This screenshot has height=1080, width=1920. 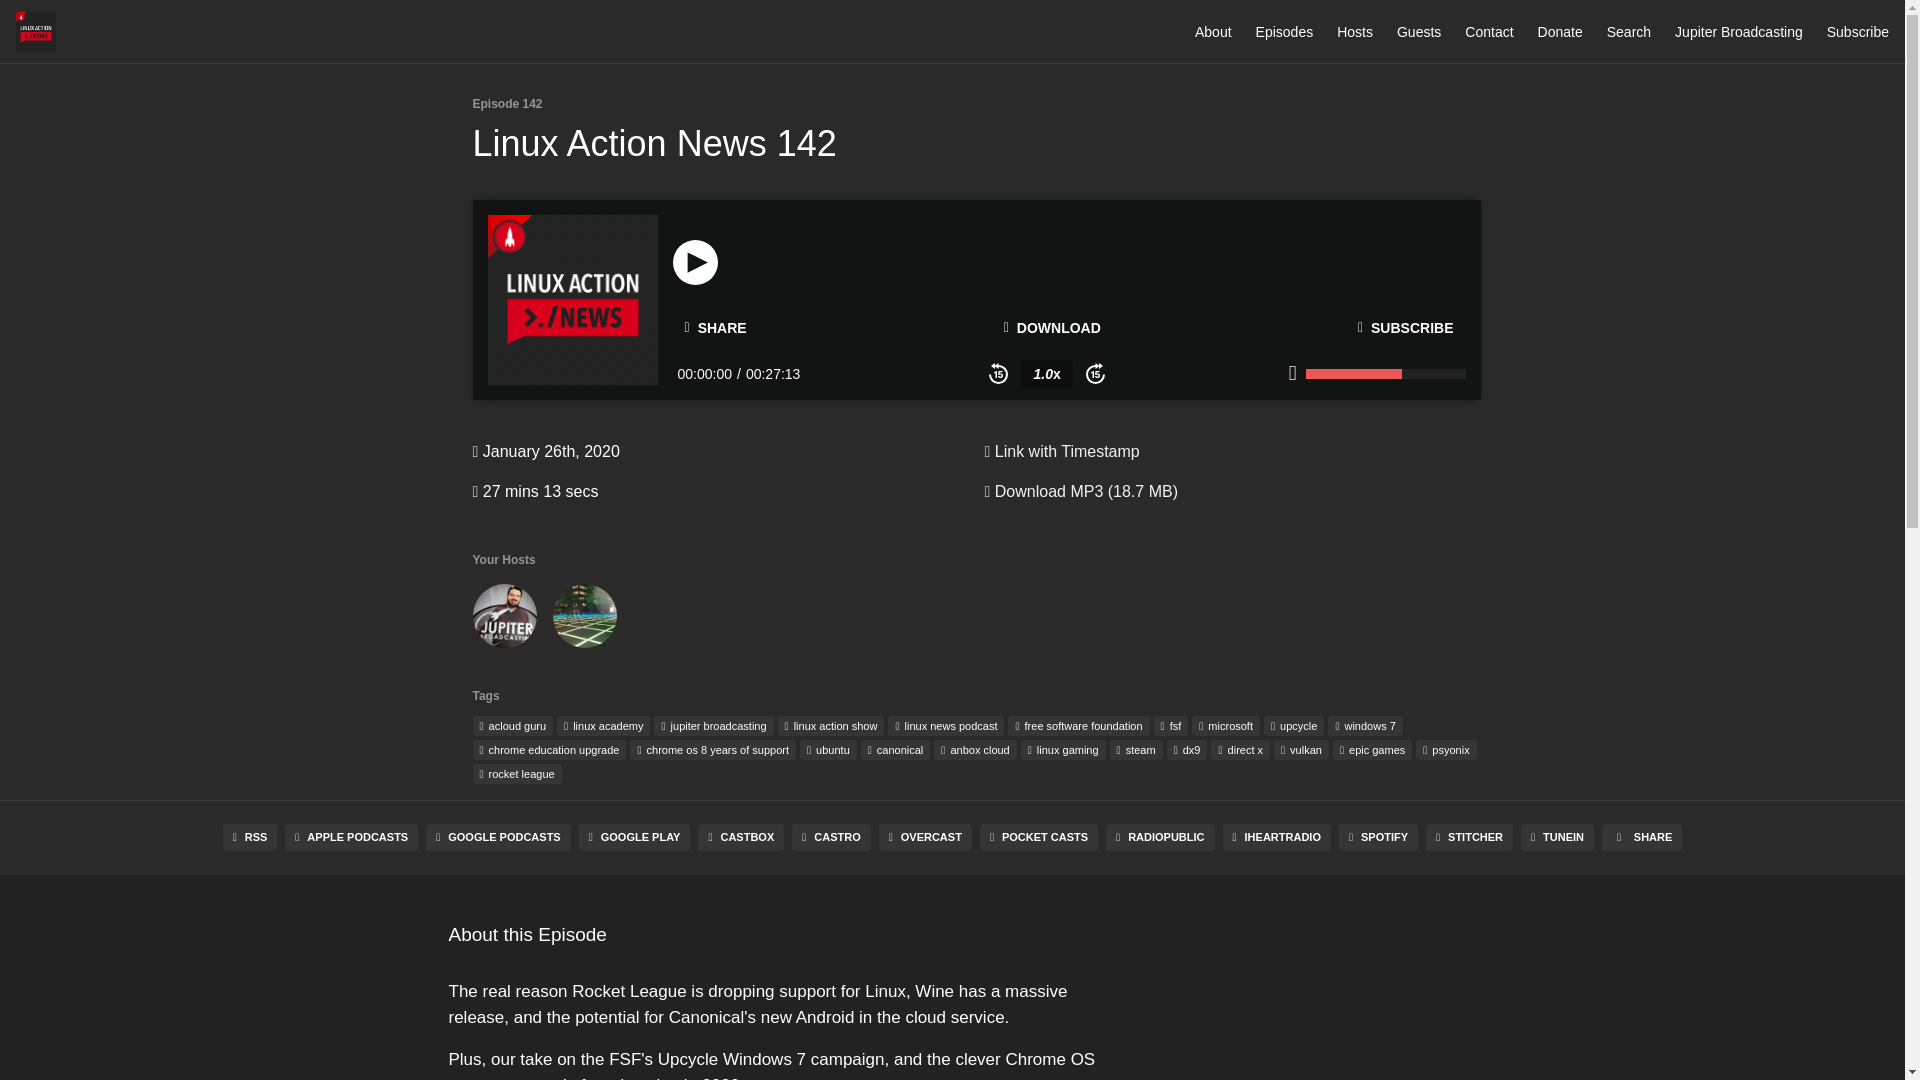 I want to click on chrome education upgrade, so click(x=548, y=750).